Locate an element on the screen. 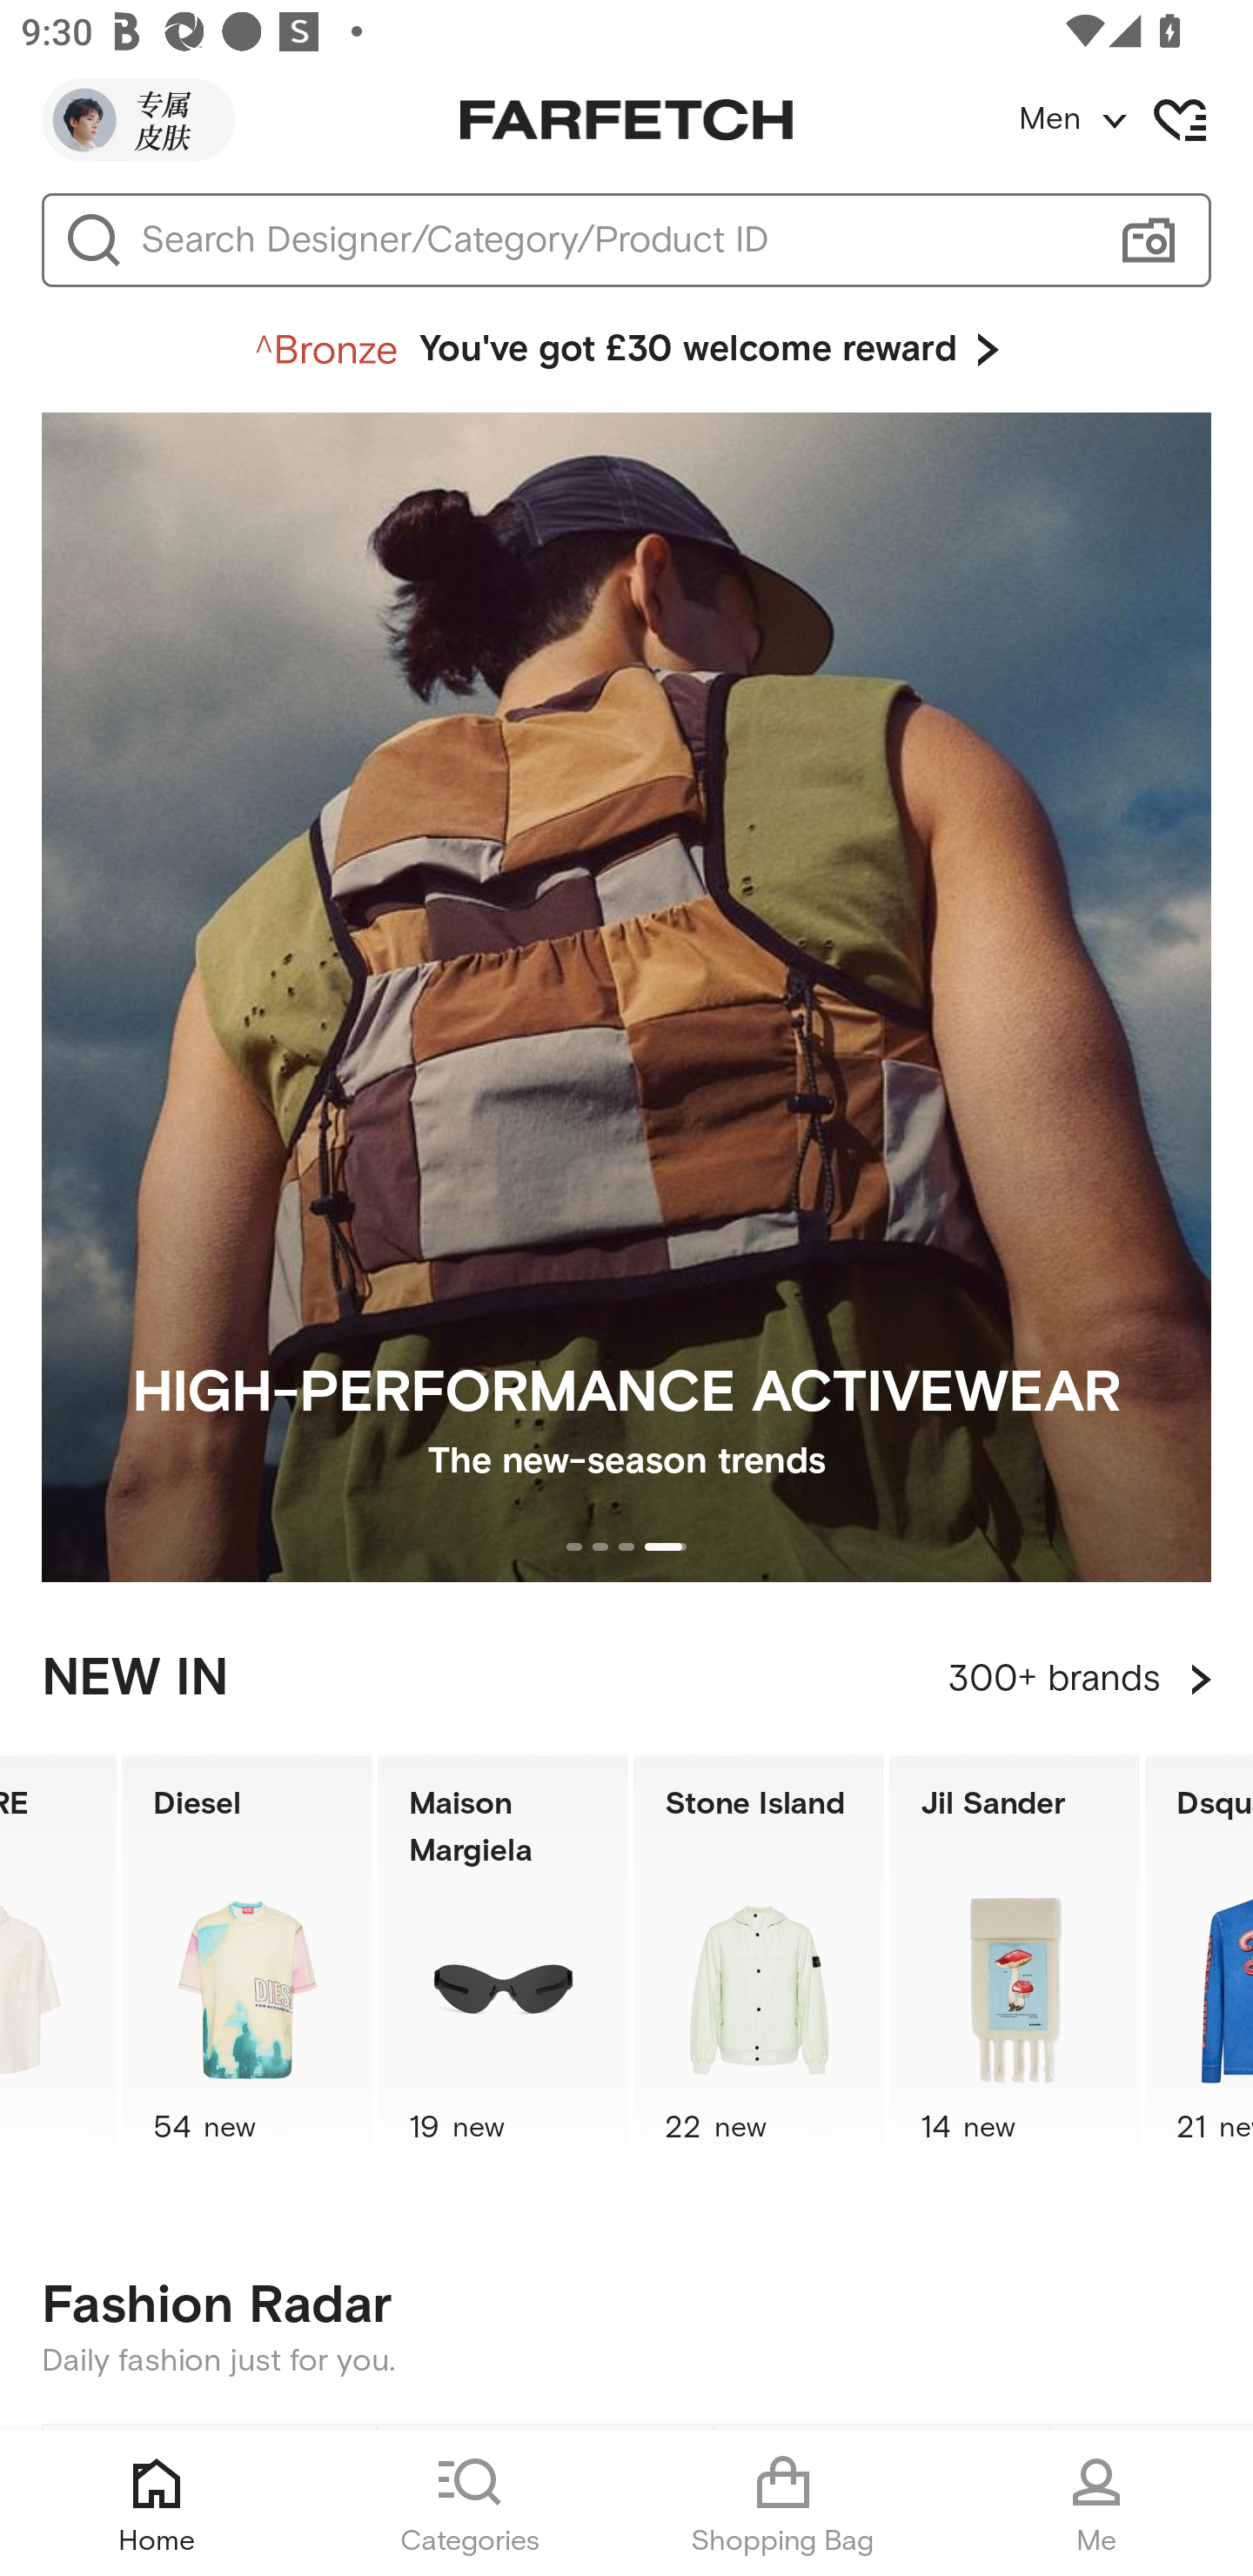 This screenshot has width=1253, height=2576. Stone Island 22  new is located at coordinates (759, 1967).